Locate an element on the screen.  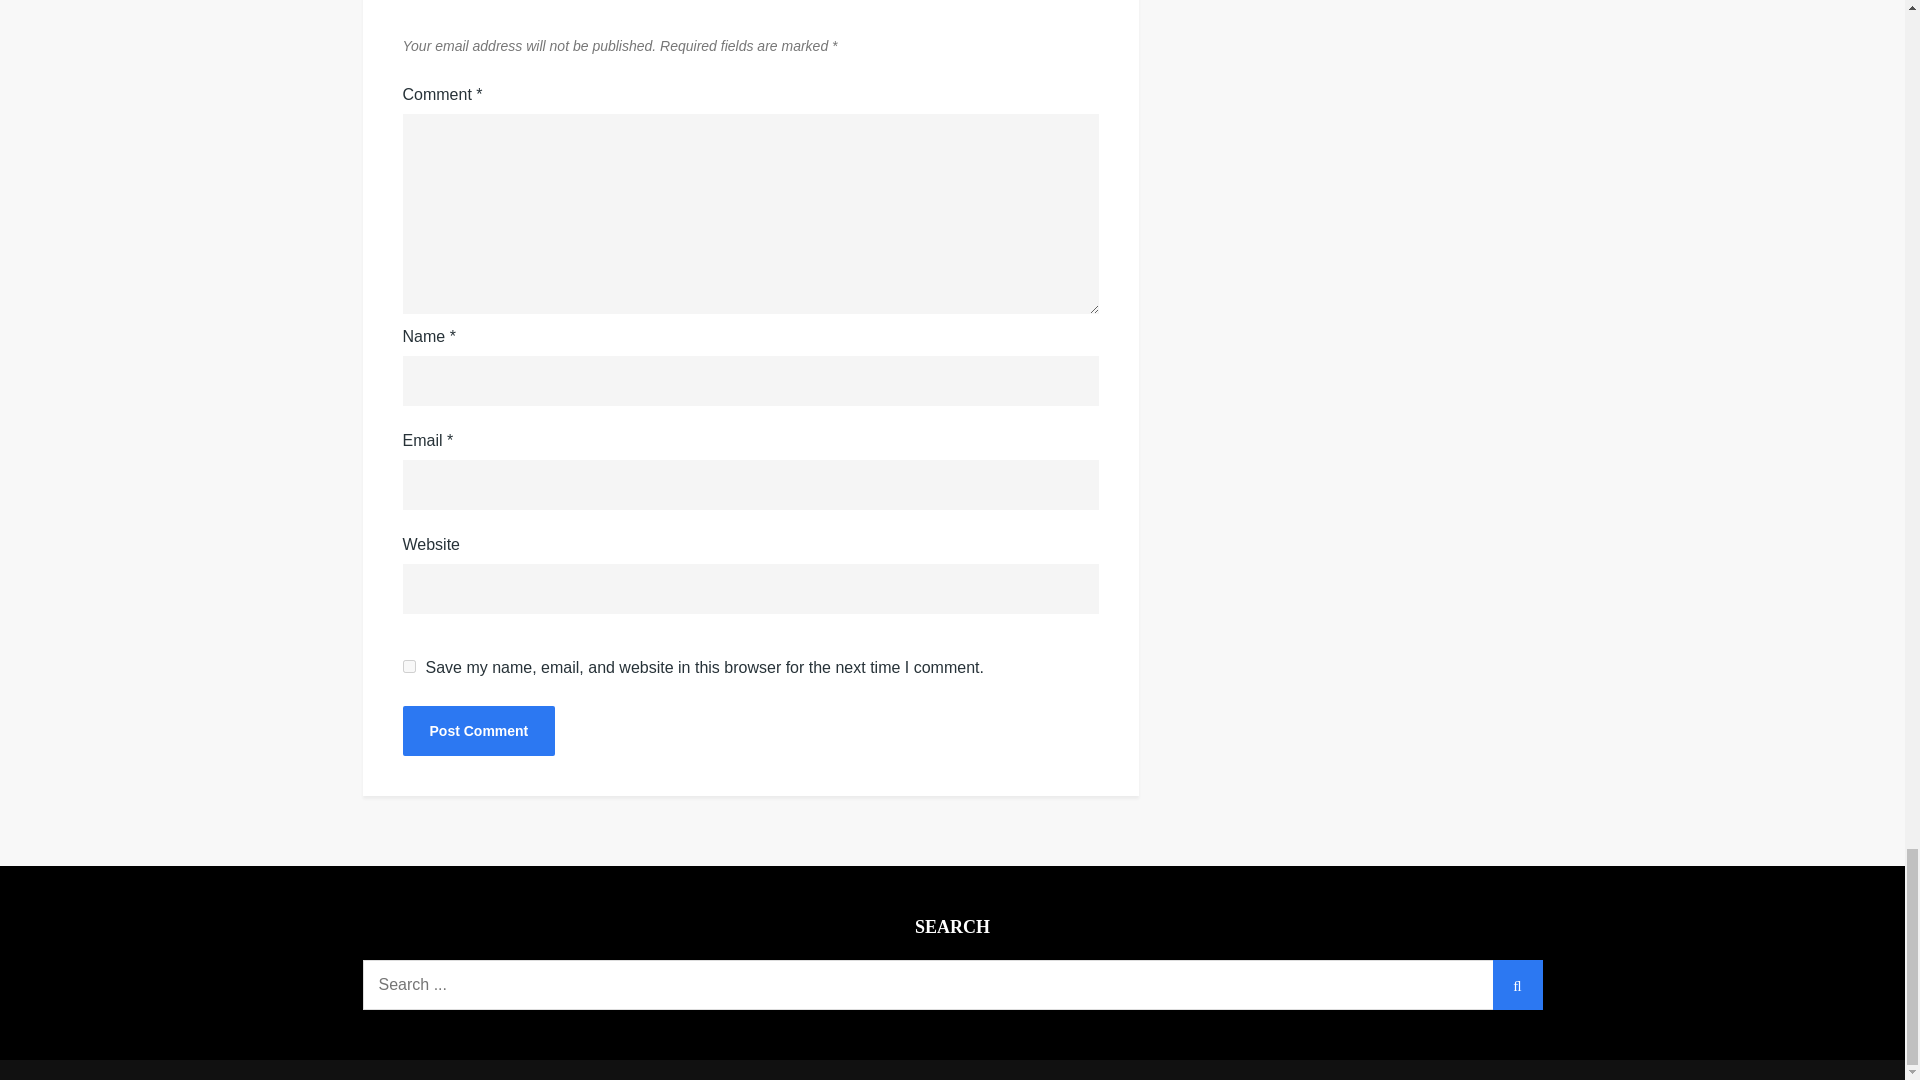
Post Comment is located at coordinates (478, 731).